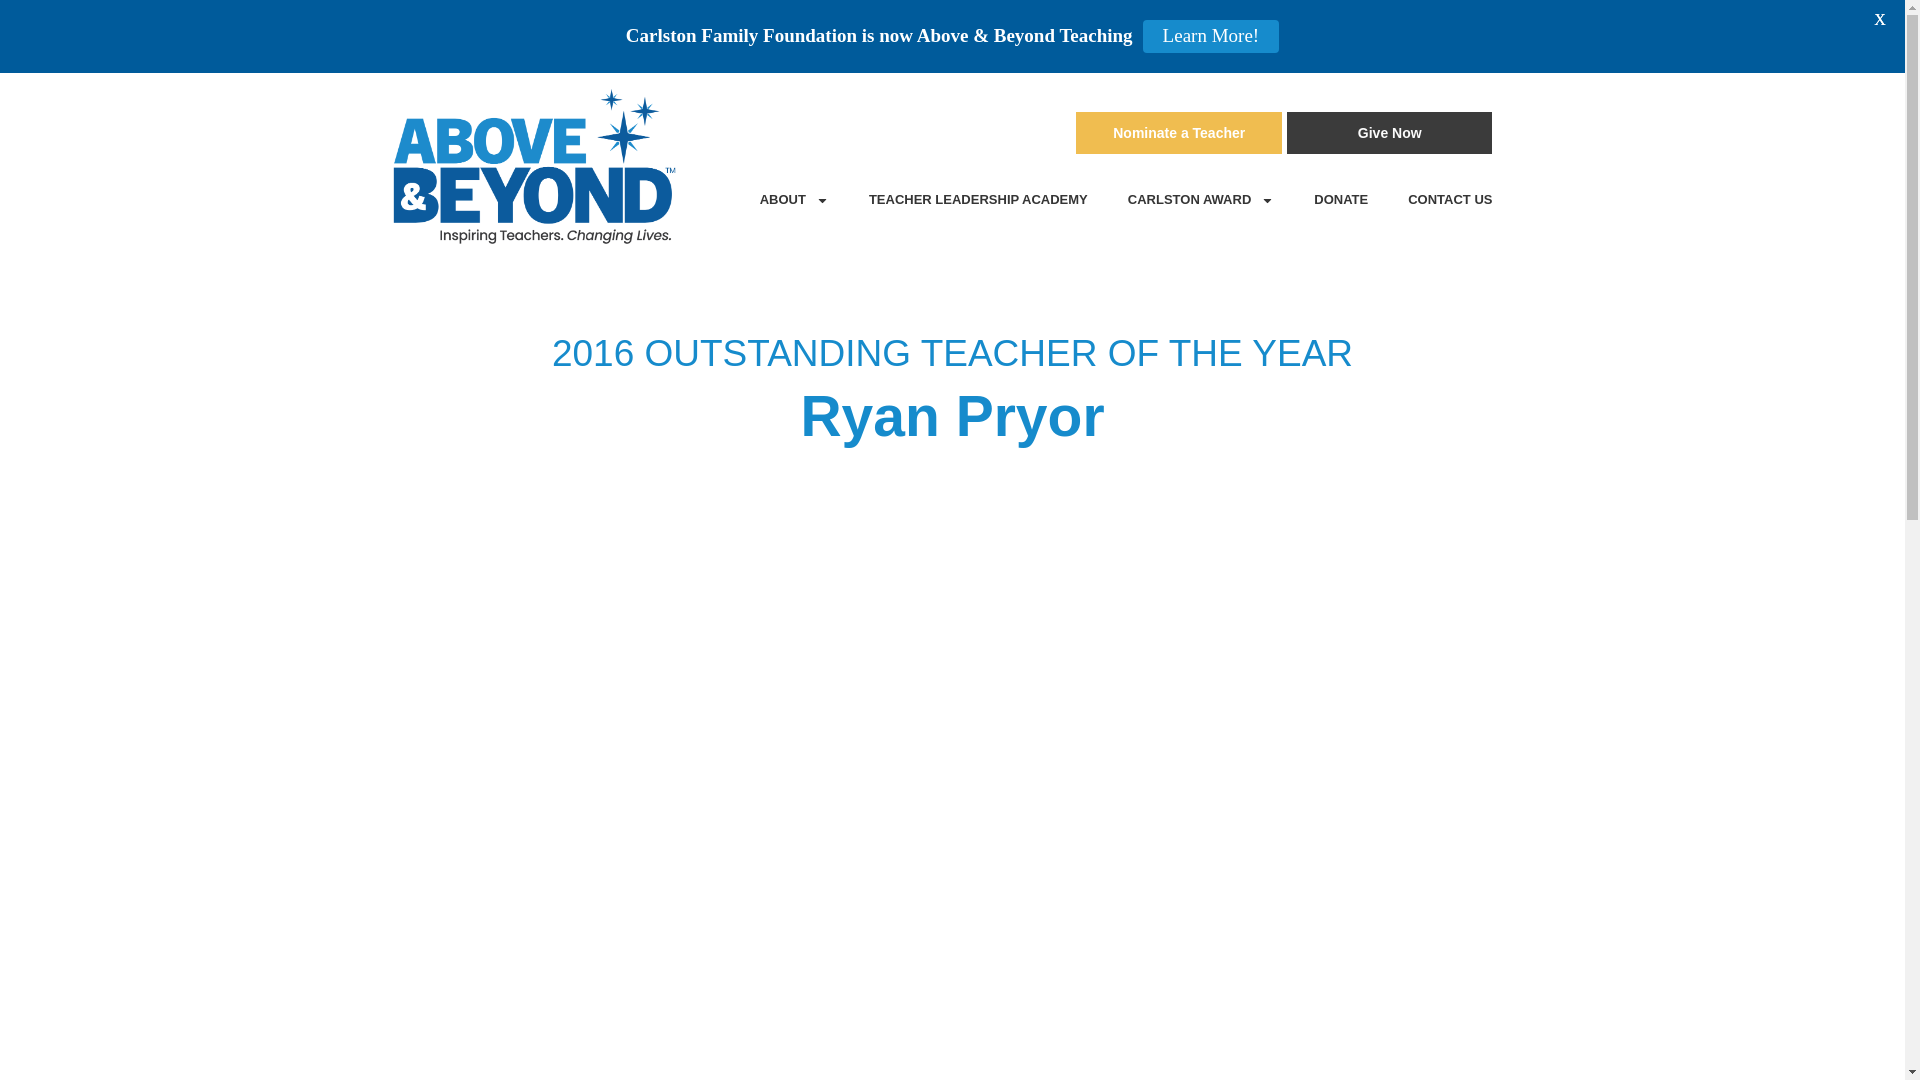 This screenshot has height=1080, width=1920. What do you see at coordinates (1450, 199) in the screenshot?
I see `DONATE` at bounding box center [1450, 199].